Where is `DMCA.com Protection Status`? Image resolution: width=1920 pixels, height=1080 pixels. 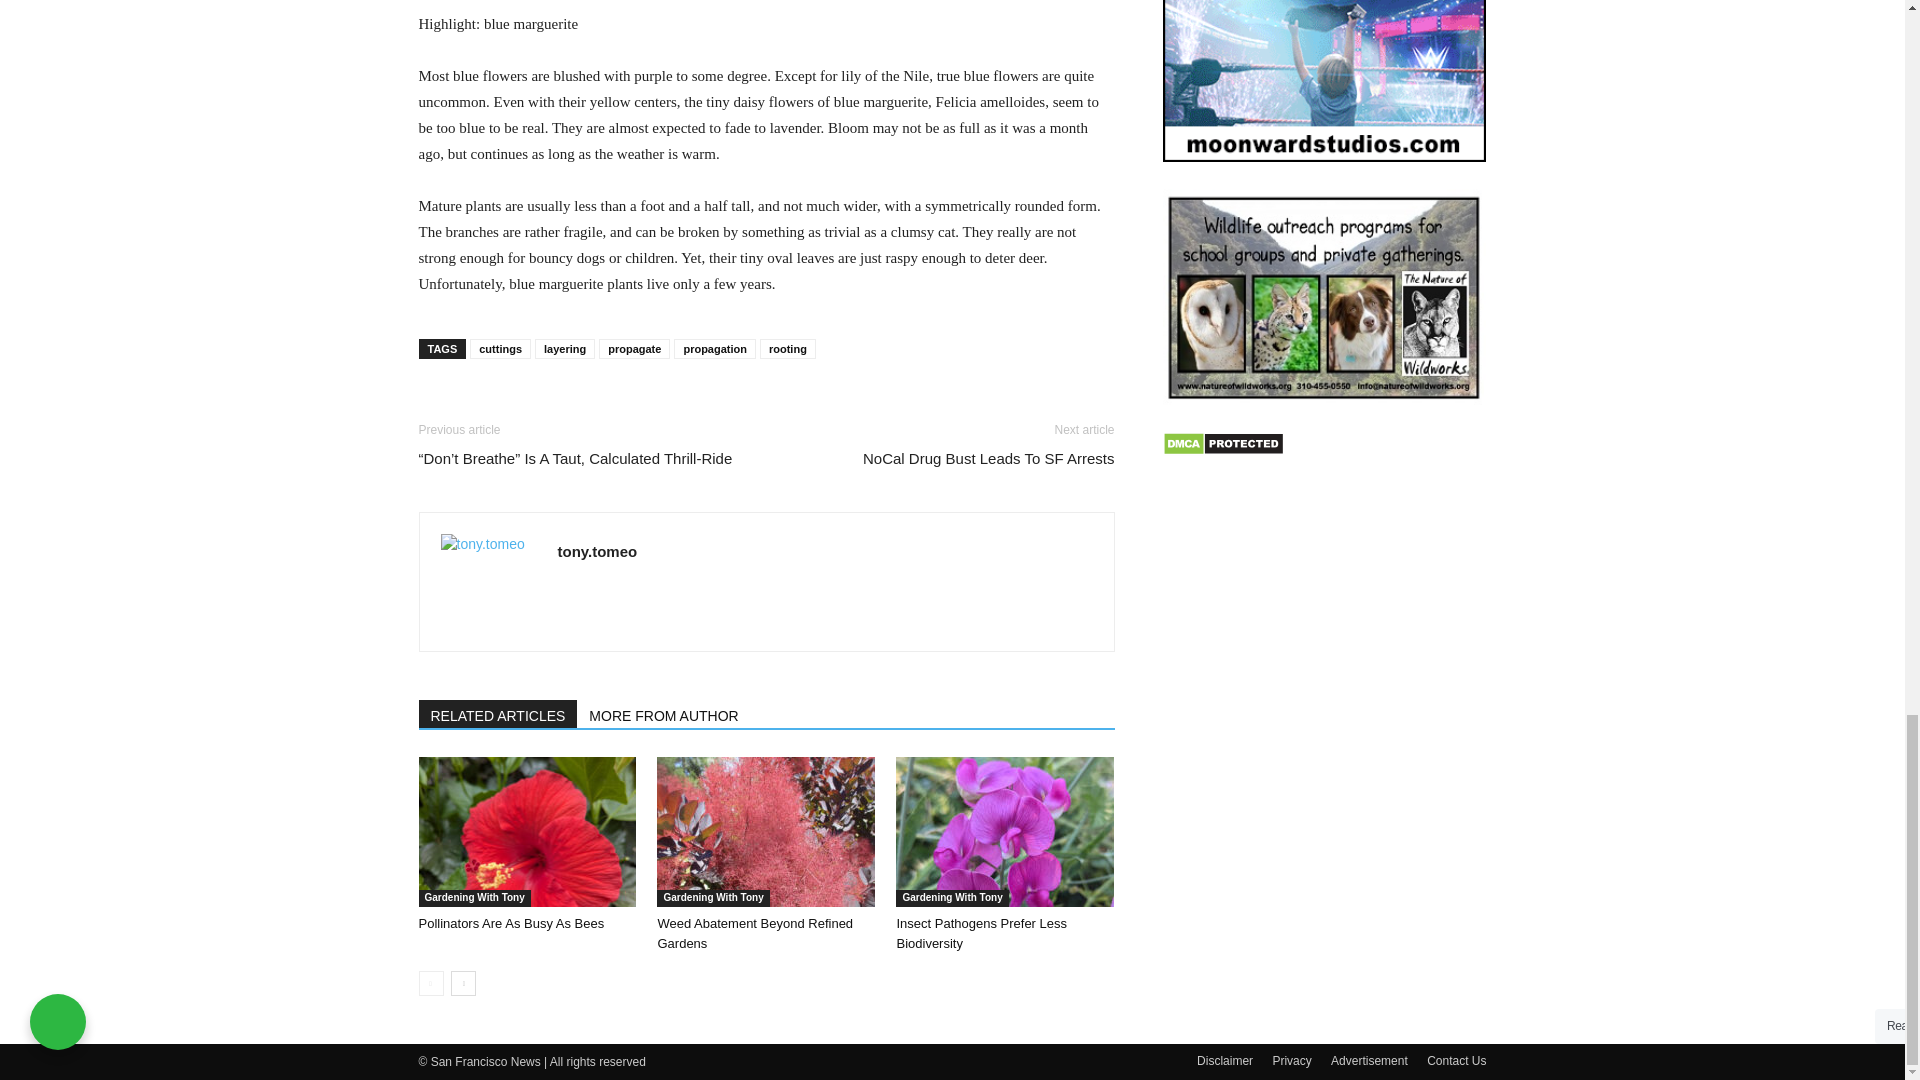 DMCA.com Protection Status is located at coordinates (1222, 450).